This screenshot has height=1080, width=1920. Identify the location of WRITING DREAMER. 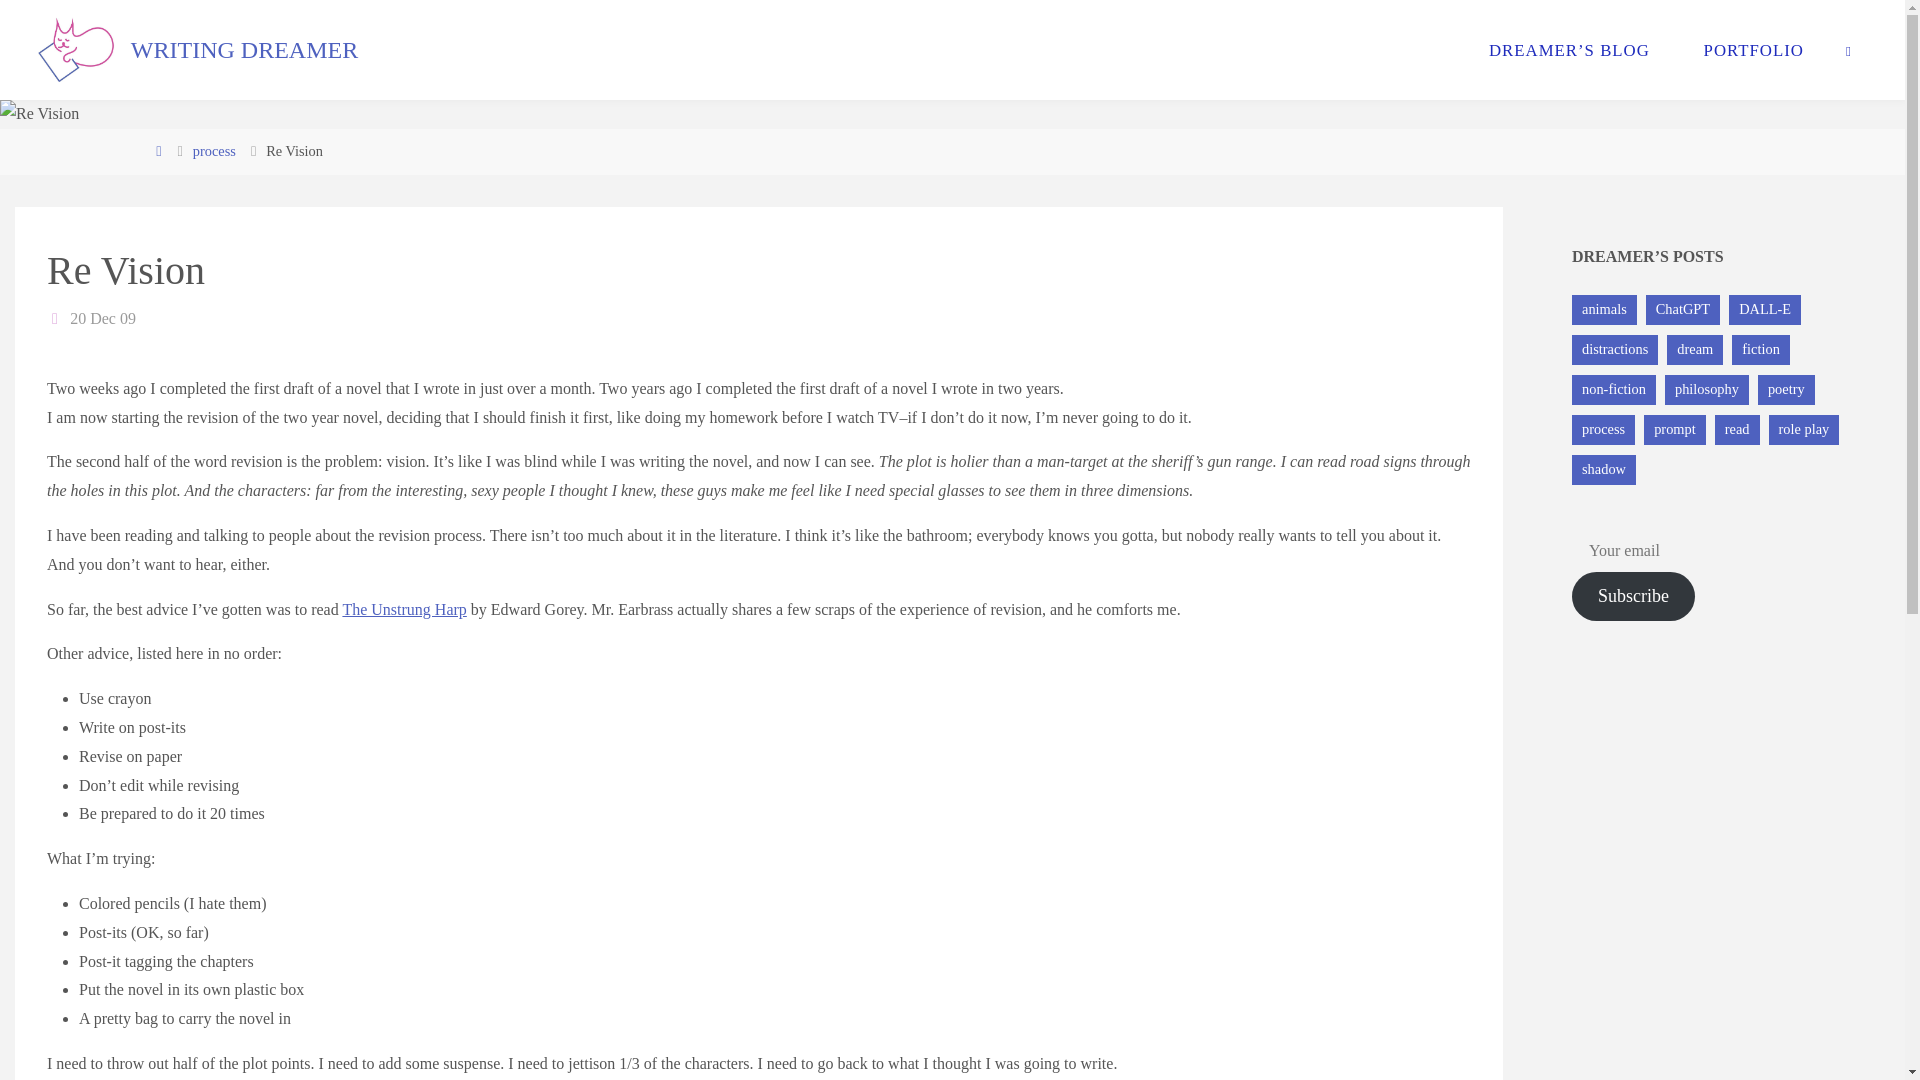
(244, 50).